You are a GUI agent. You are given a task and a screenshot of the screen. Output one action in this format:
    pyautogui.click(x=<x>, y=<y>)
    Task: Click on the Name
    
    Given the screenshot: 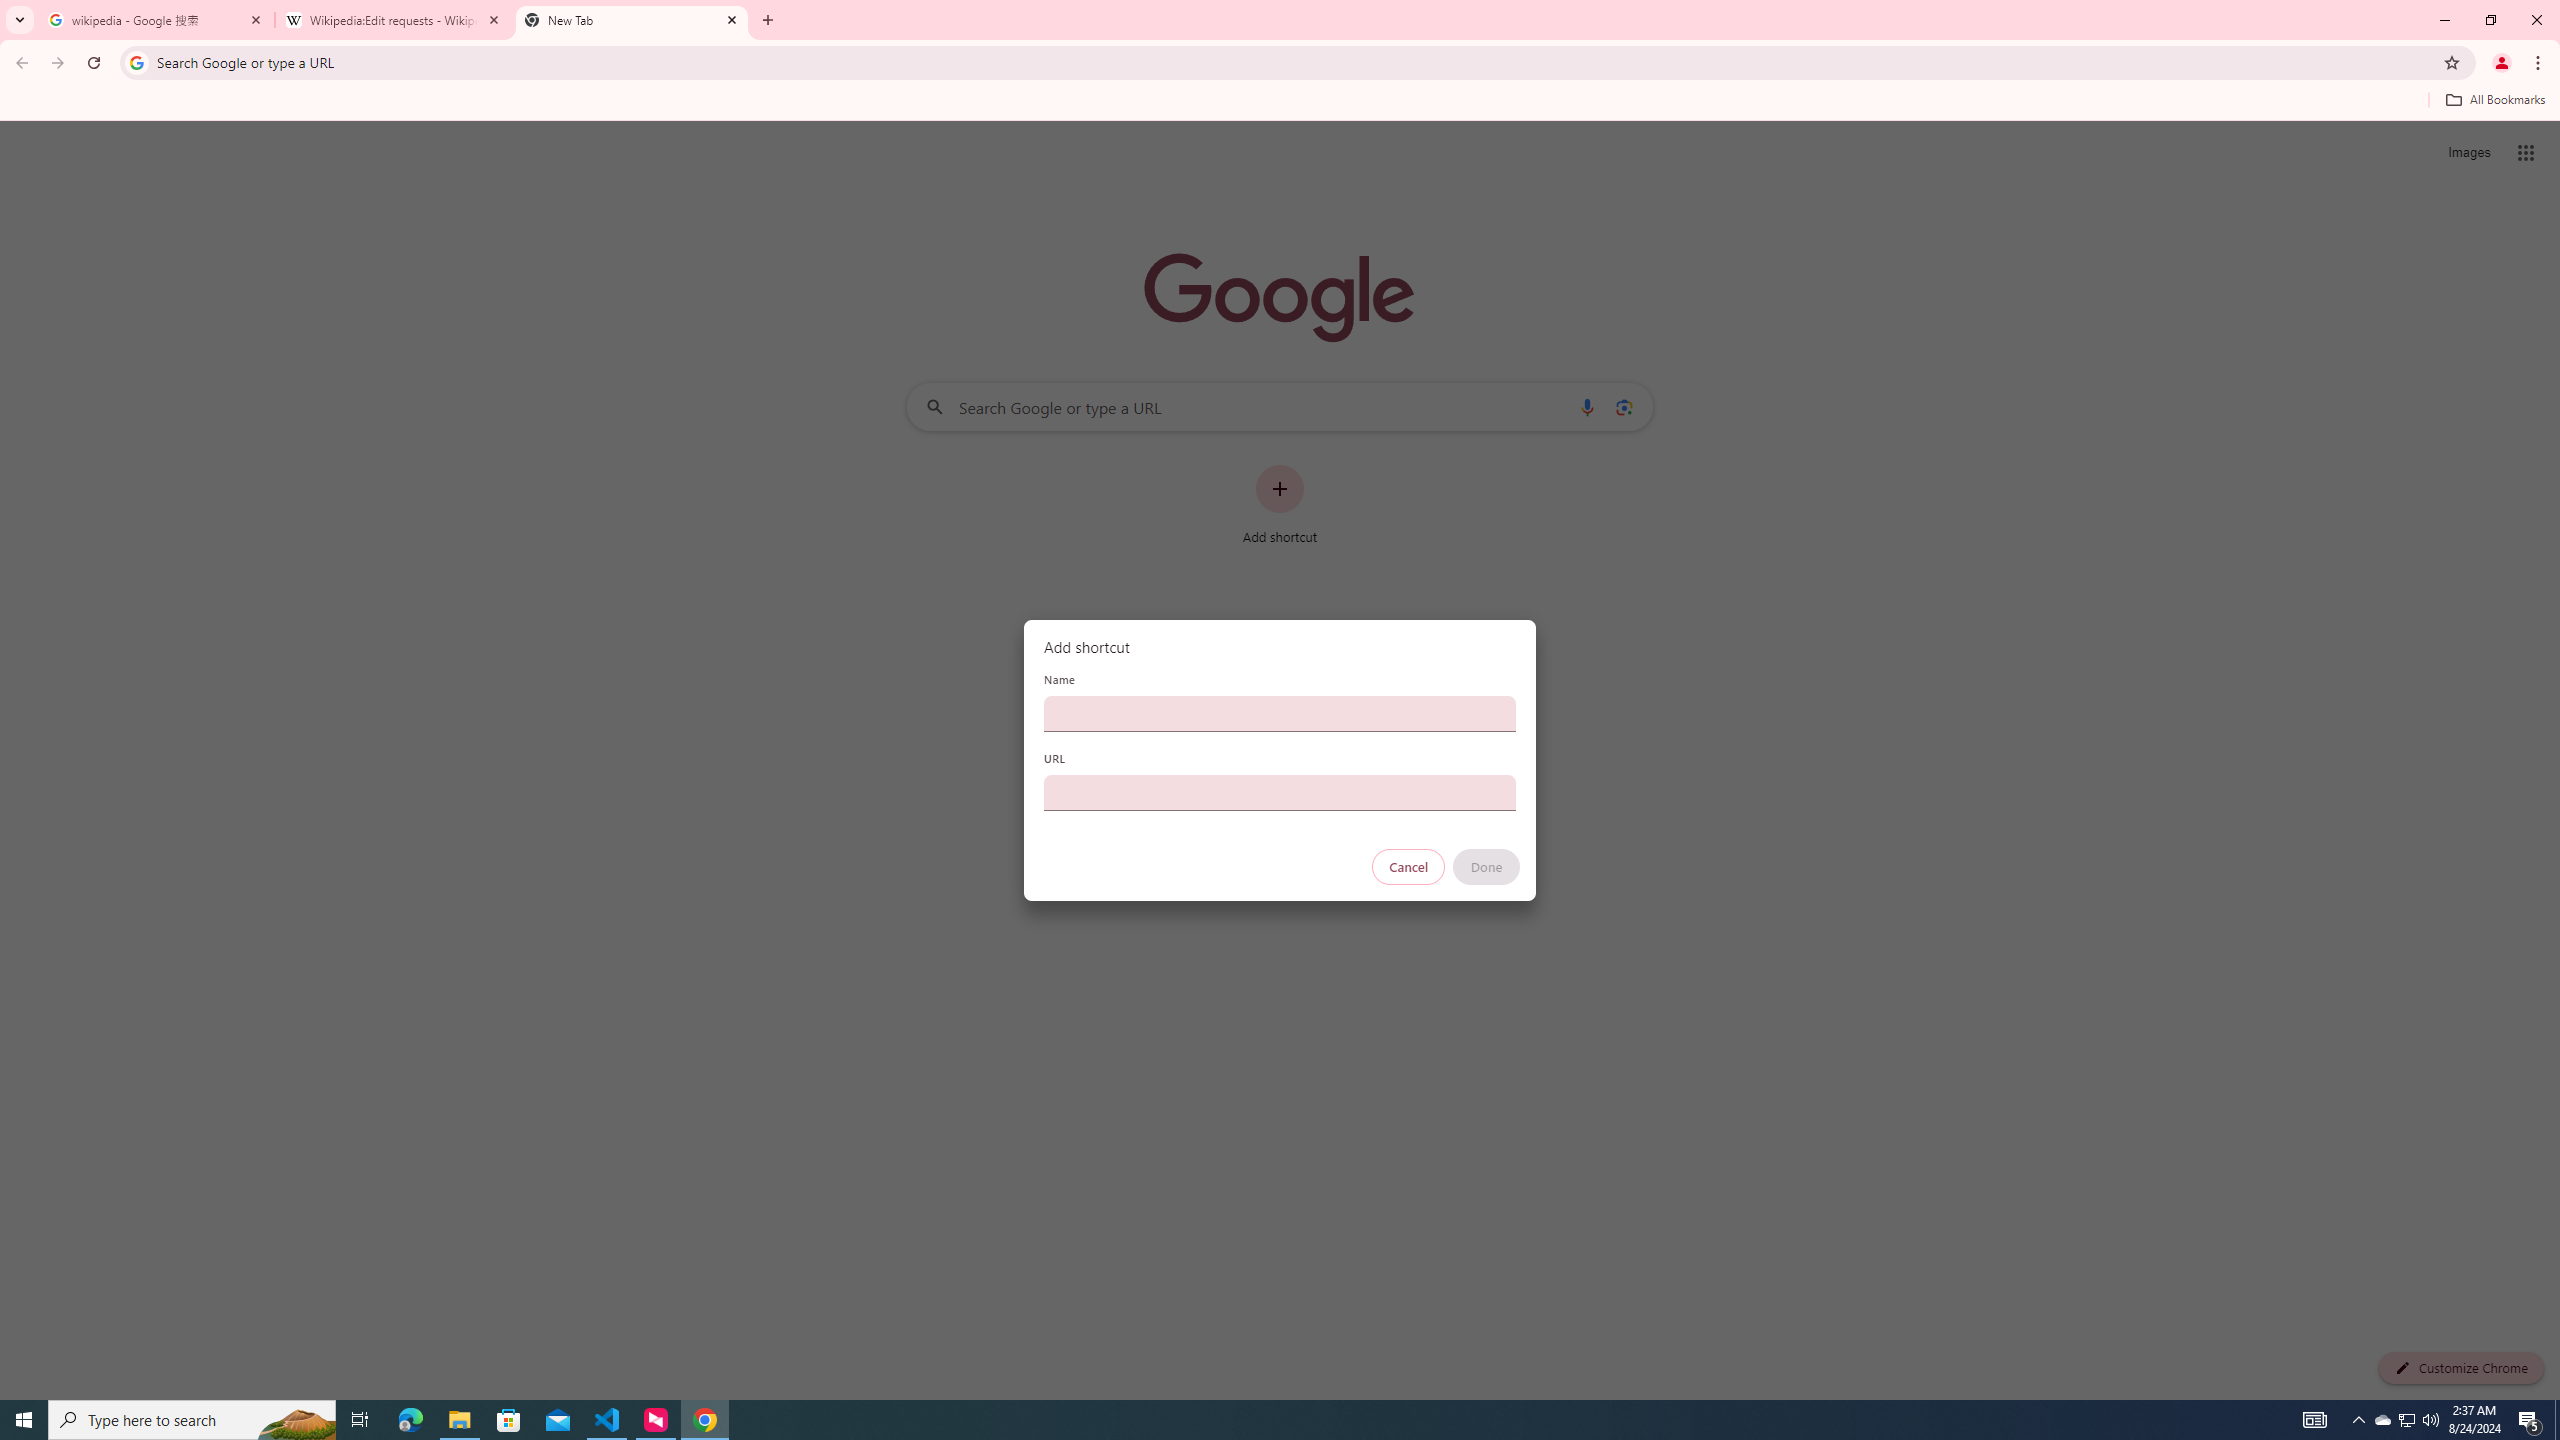 What is the action you would take?
    pyautogui.click(x=1280, y=713)
    